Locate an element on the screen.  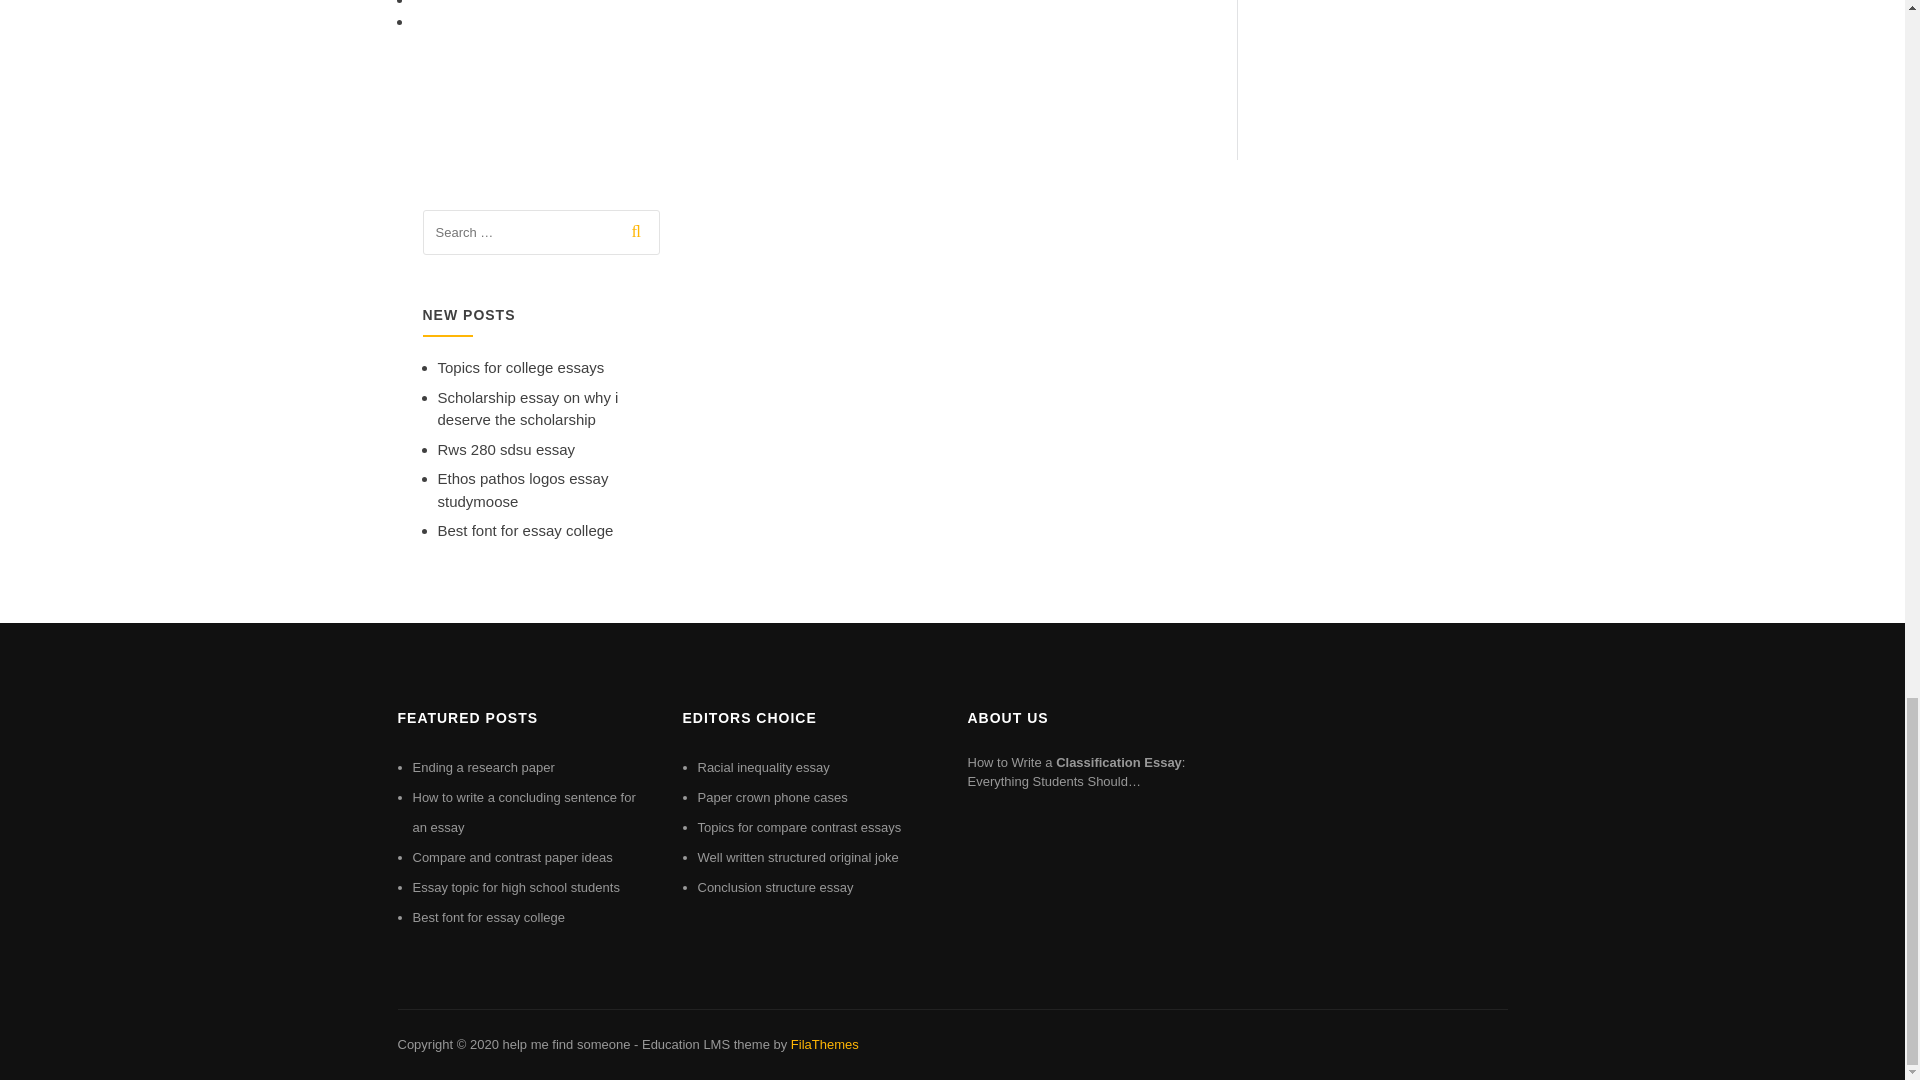
Compare and contrast paper ideas is located at coordinates (512, 857).